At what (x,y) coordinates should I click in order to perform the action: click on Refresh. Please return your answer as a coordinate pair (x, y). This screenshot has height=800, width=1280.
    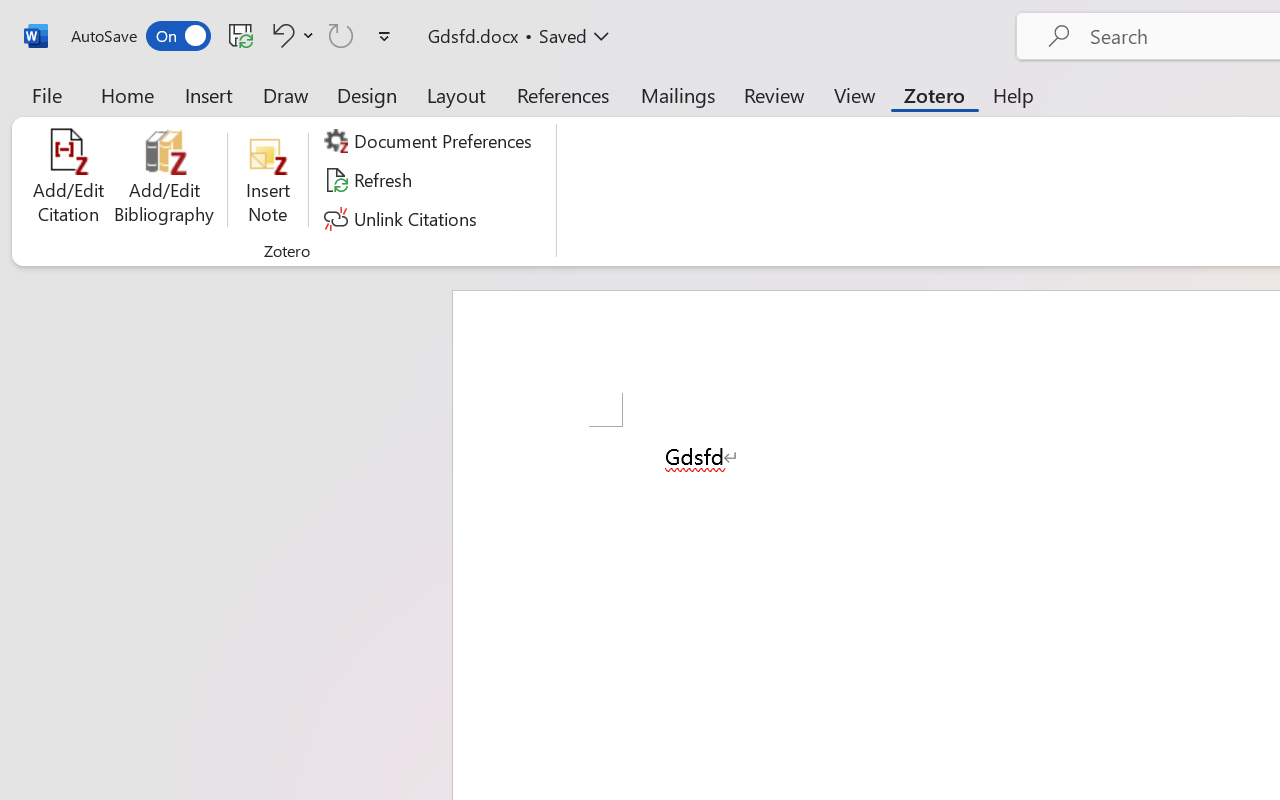
    Looking at the image, I should click on (370, 180).